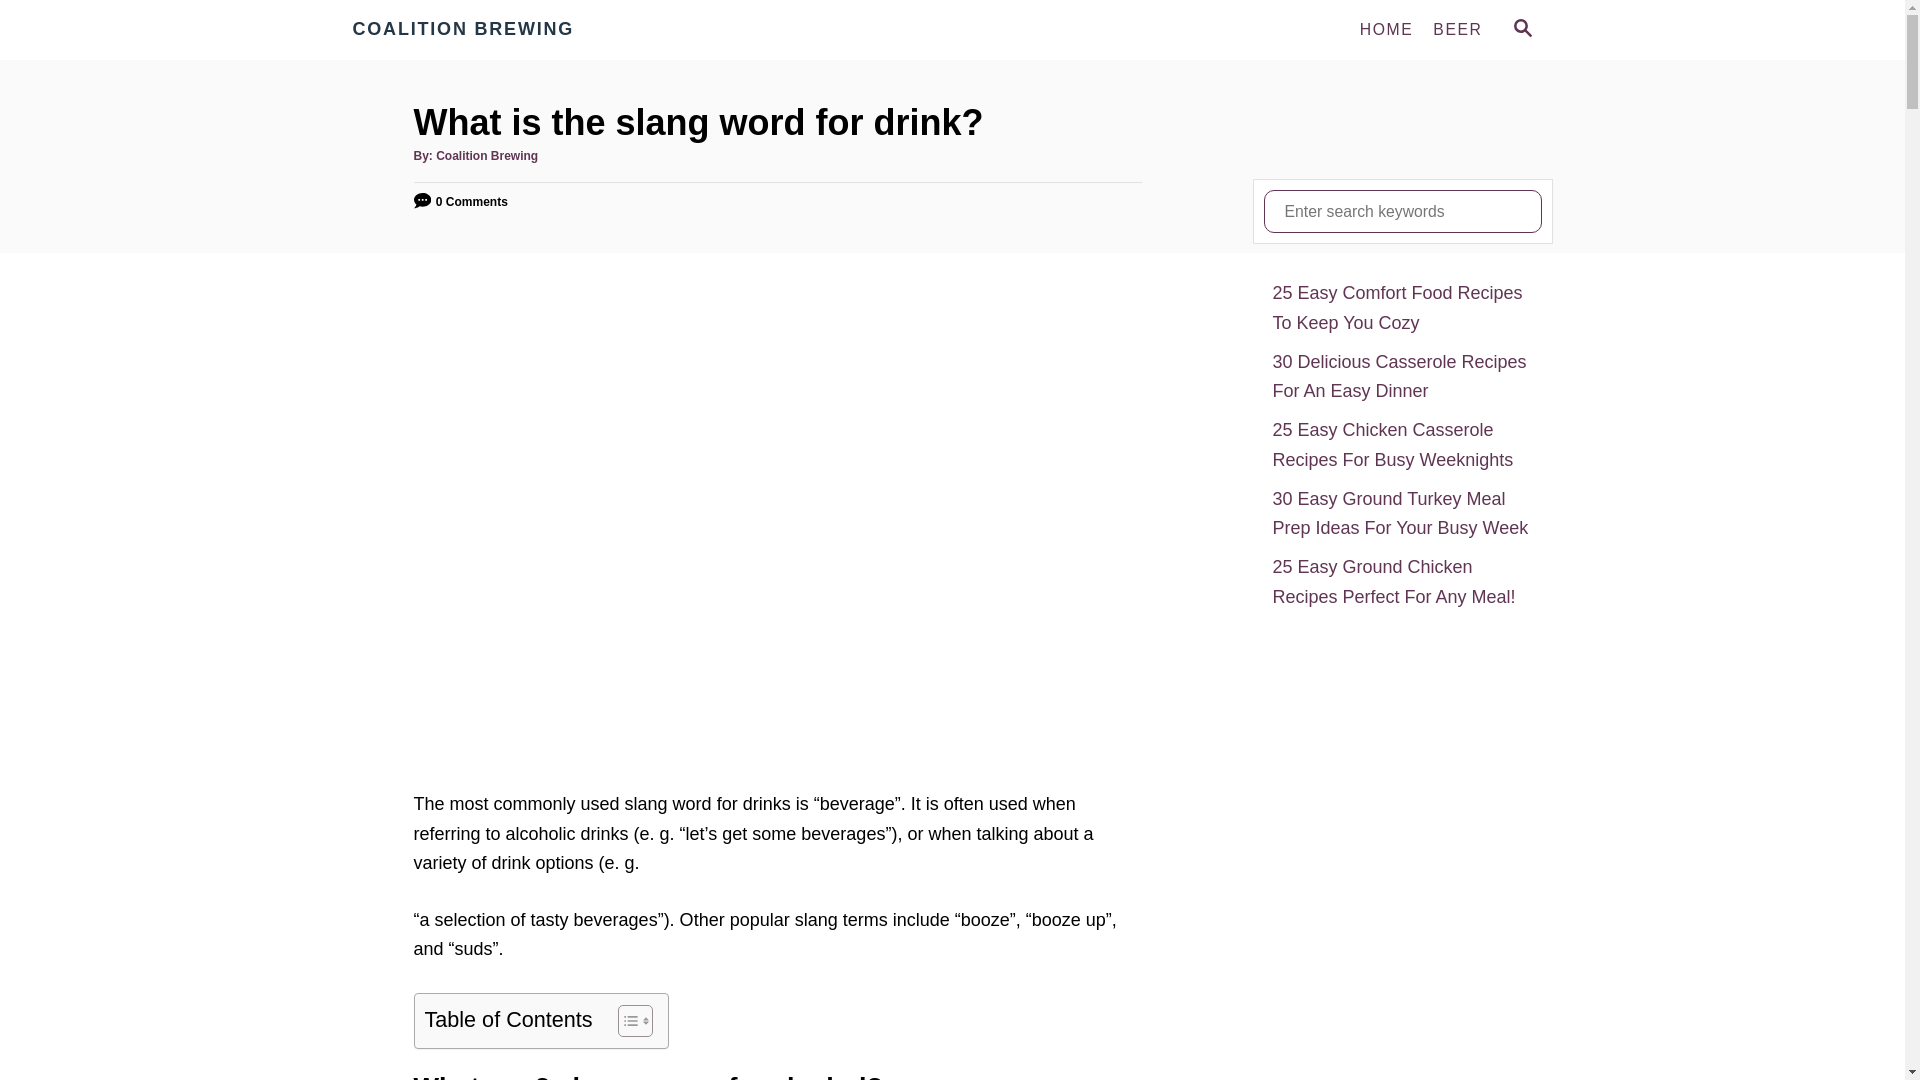  Describe the element at coordinates (1521, 30) in the screenshot. I see `SEARCH` at that location.